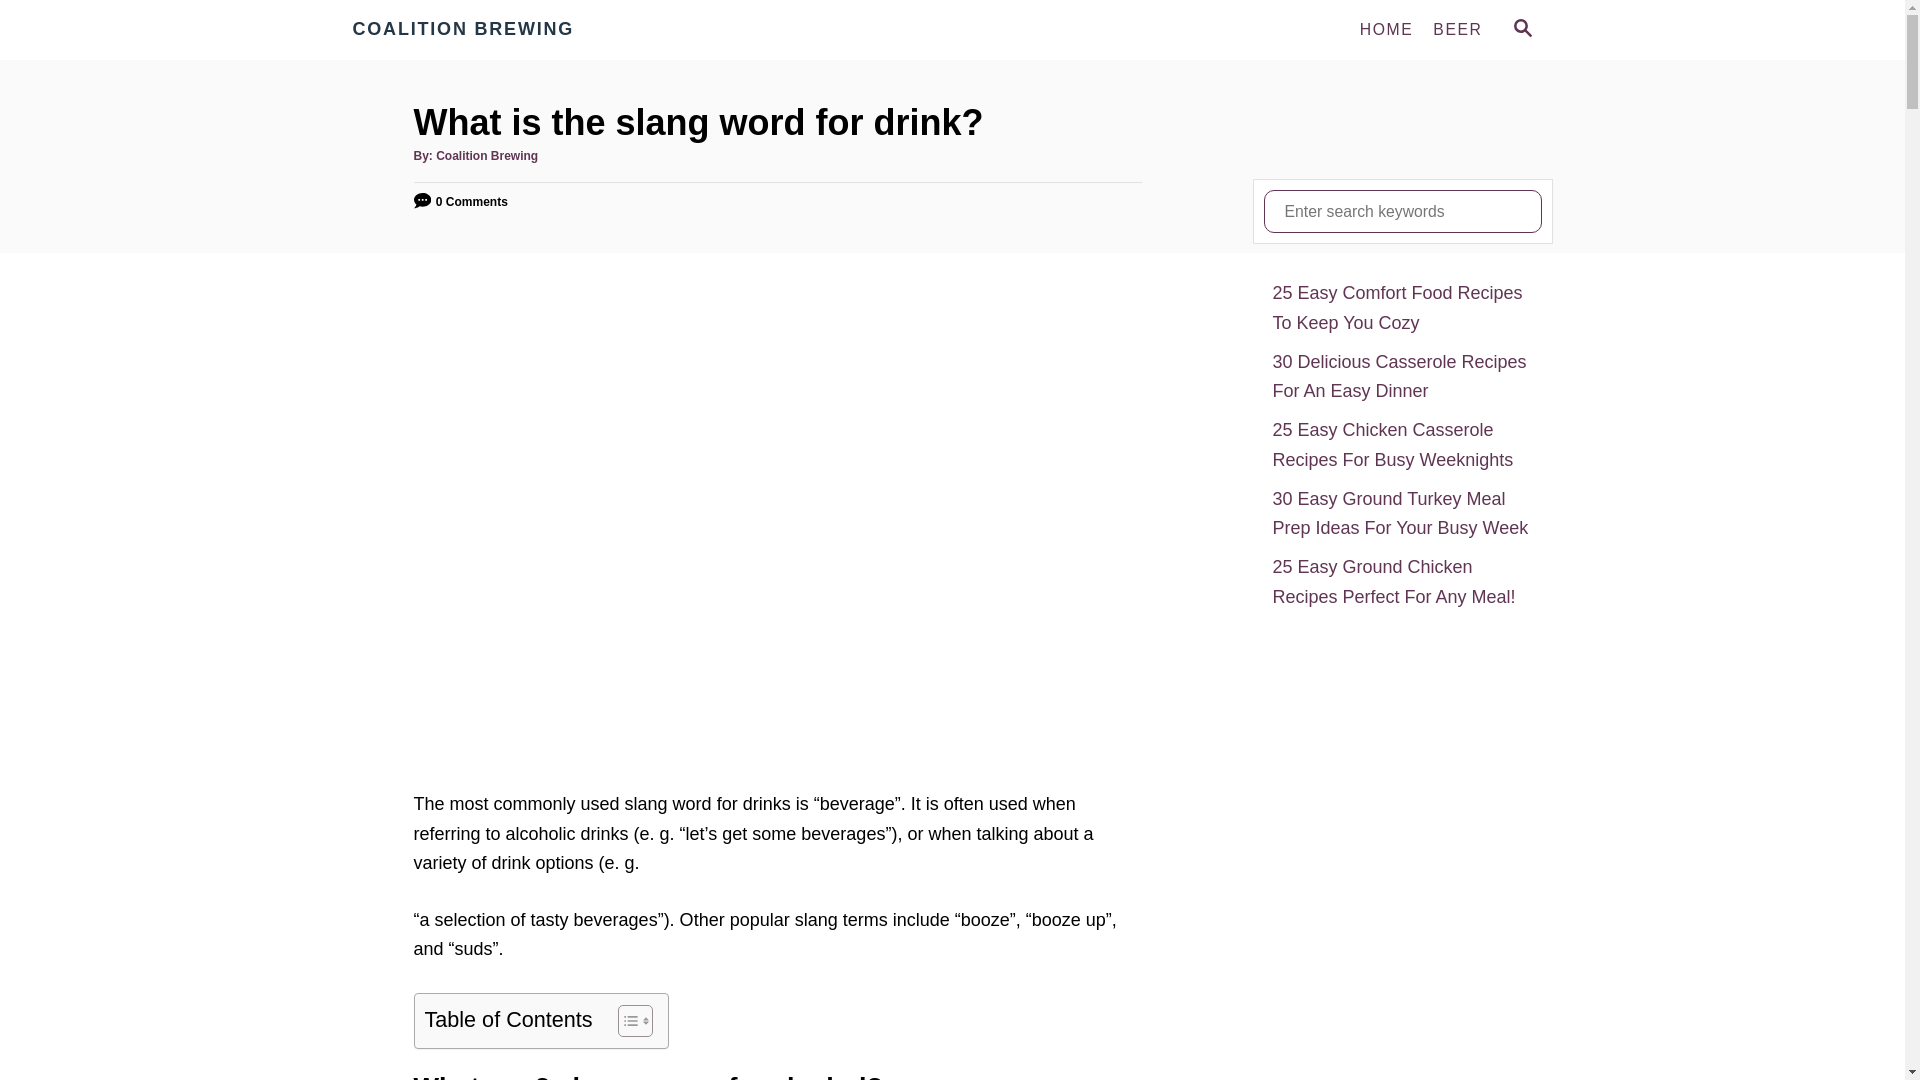  Describe the element at coordinates (1521, 30) in the screenshot. I see `SEARCH` at that location.